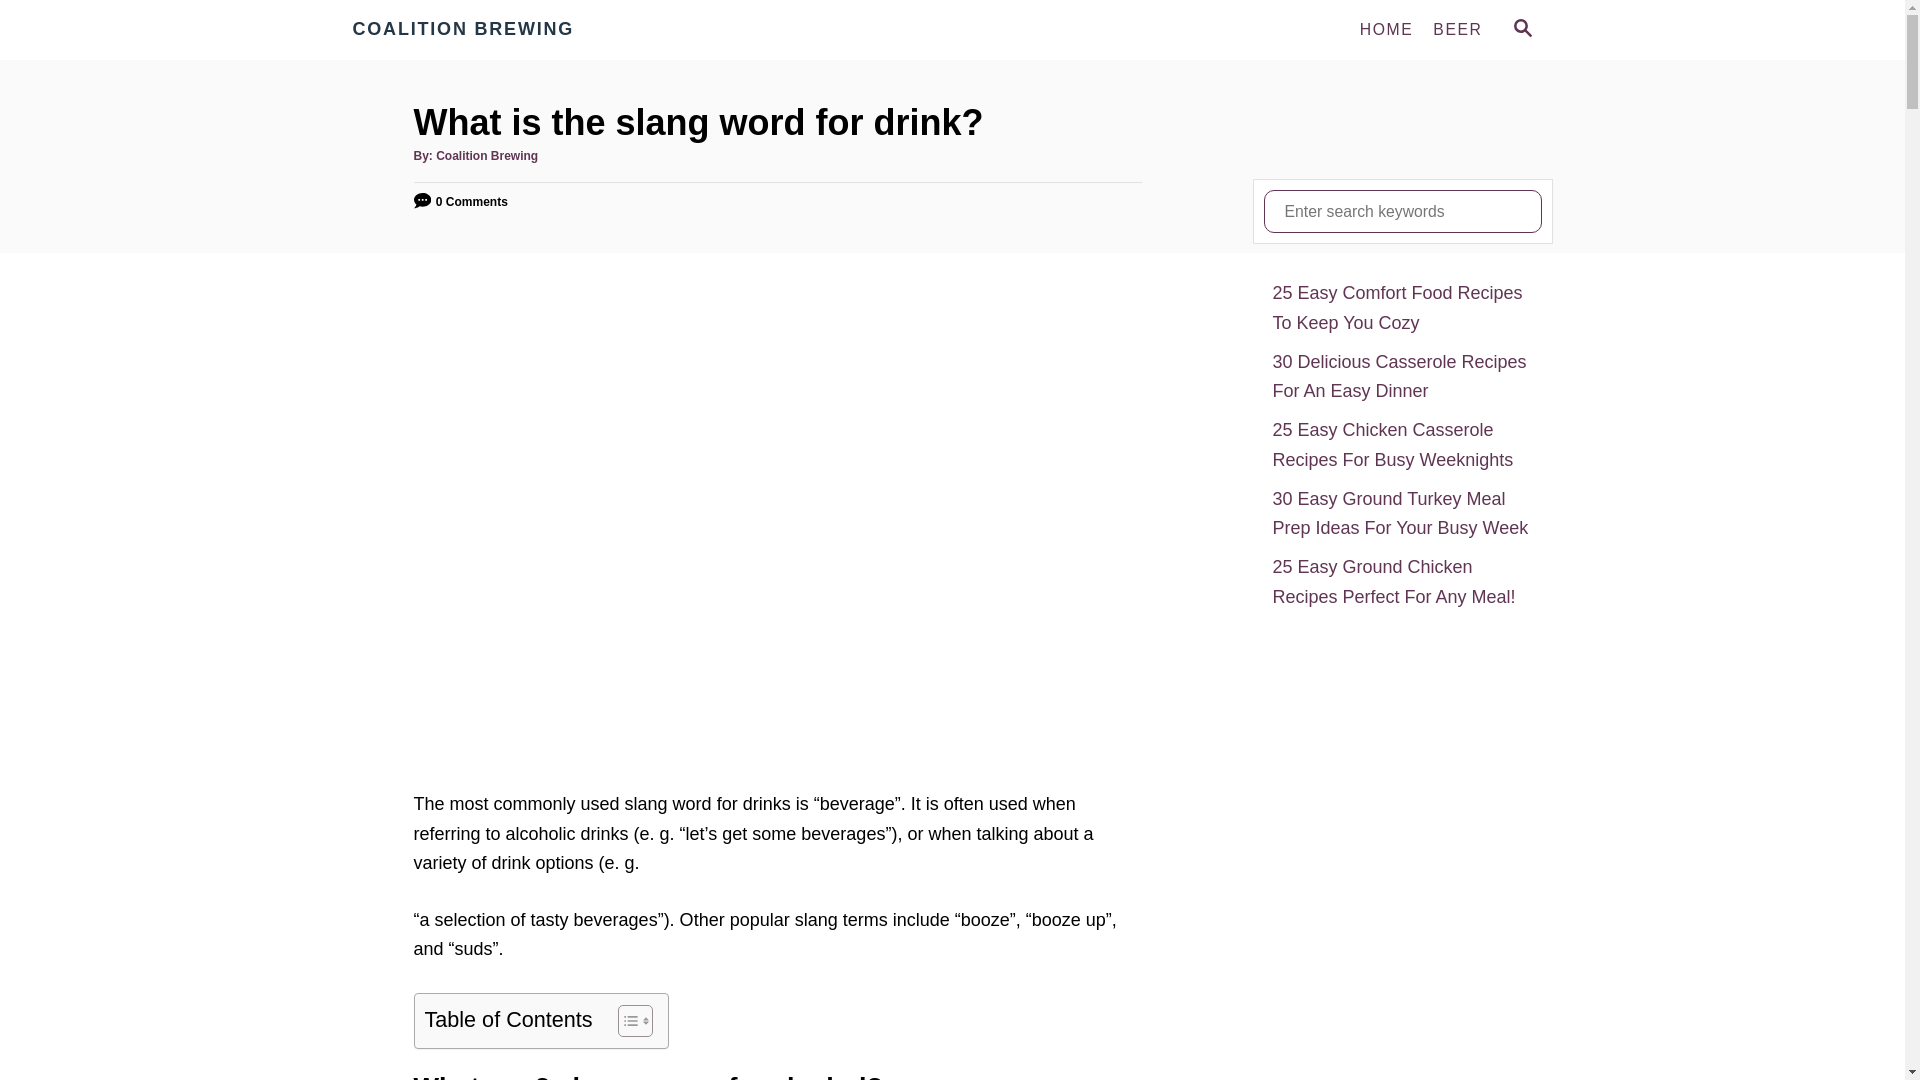  Describe the element at coordinates (1521, 30) in the screenshot. I see `SEARCH` at that location.